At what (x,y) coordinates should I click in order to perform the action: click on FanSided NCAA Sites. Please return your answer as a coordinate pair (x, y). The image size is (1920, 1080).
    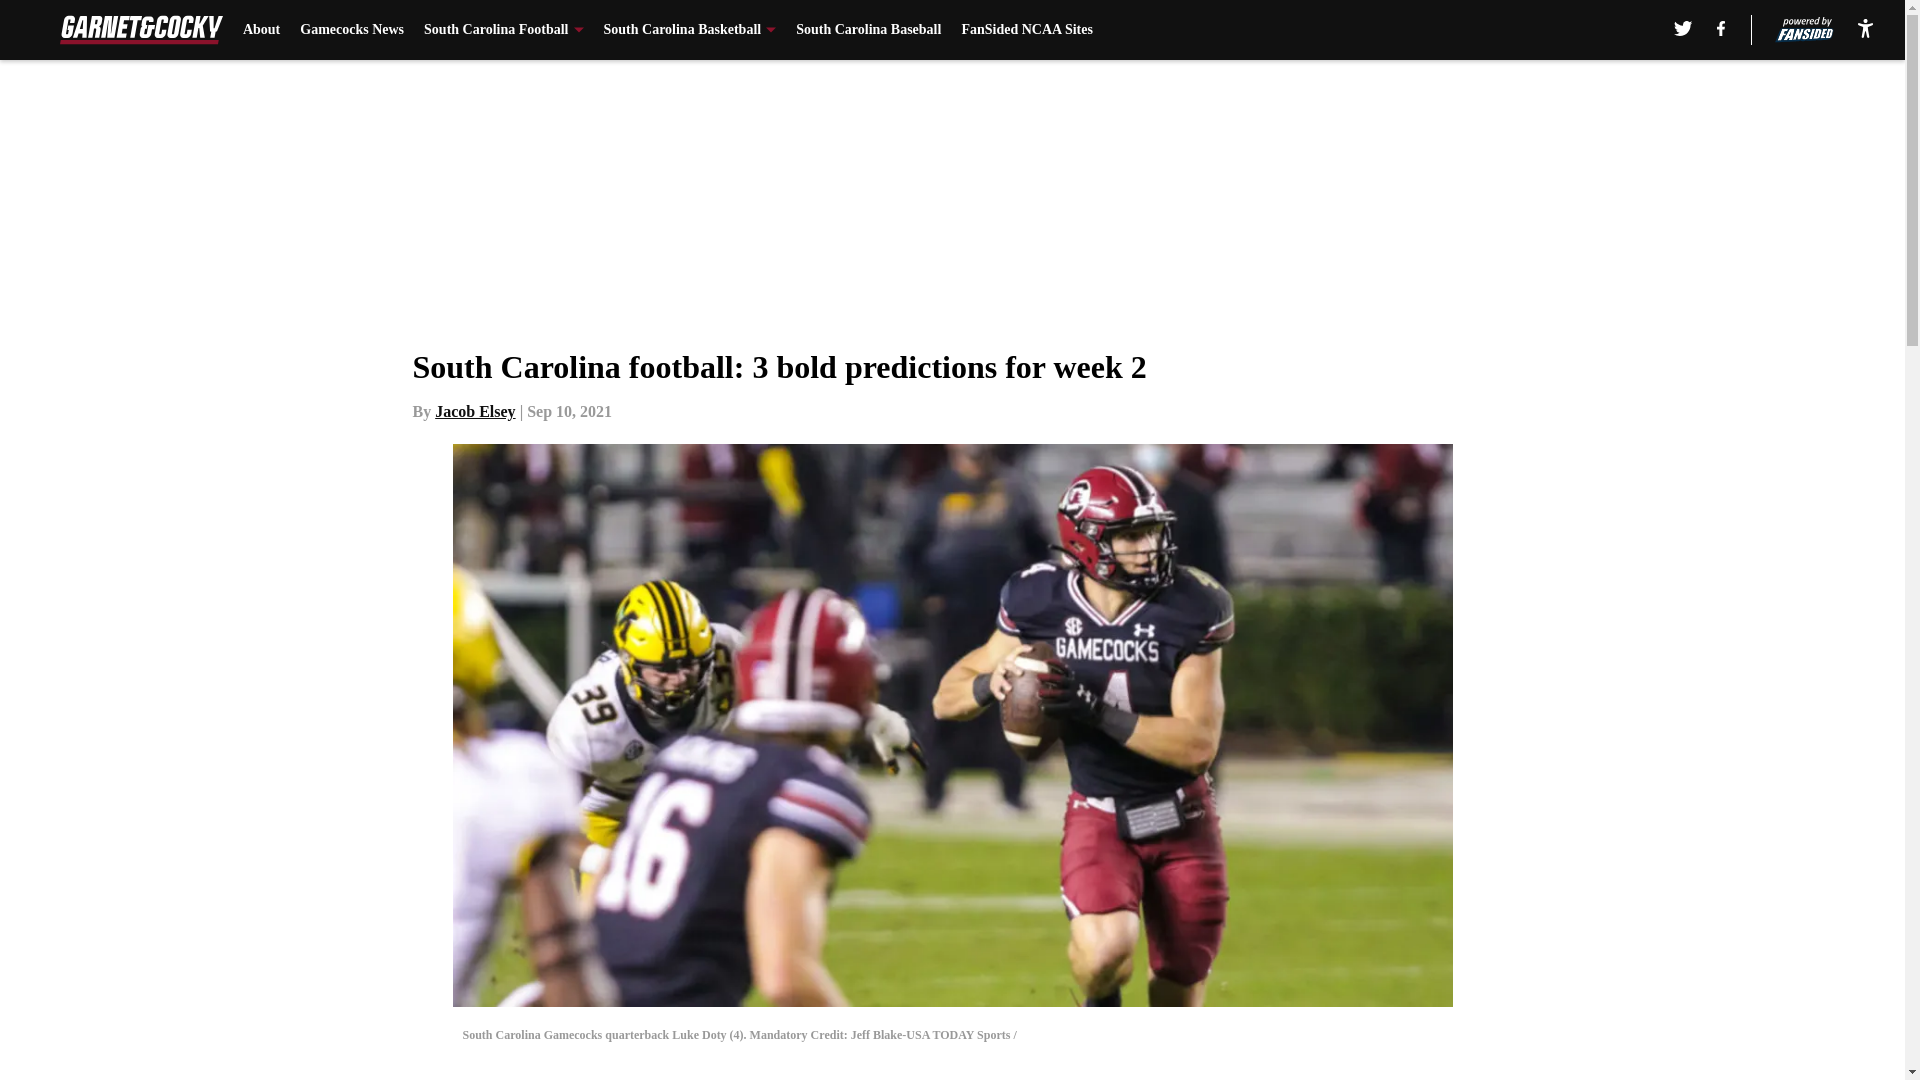
    Looking at the image, I should click on (1026, 30).